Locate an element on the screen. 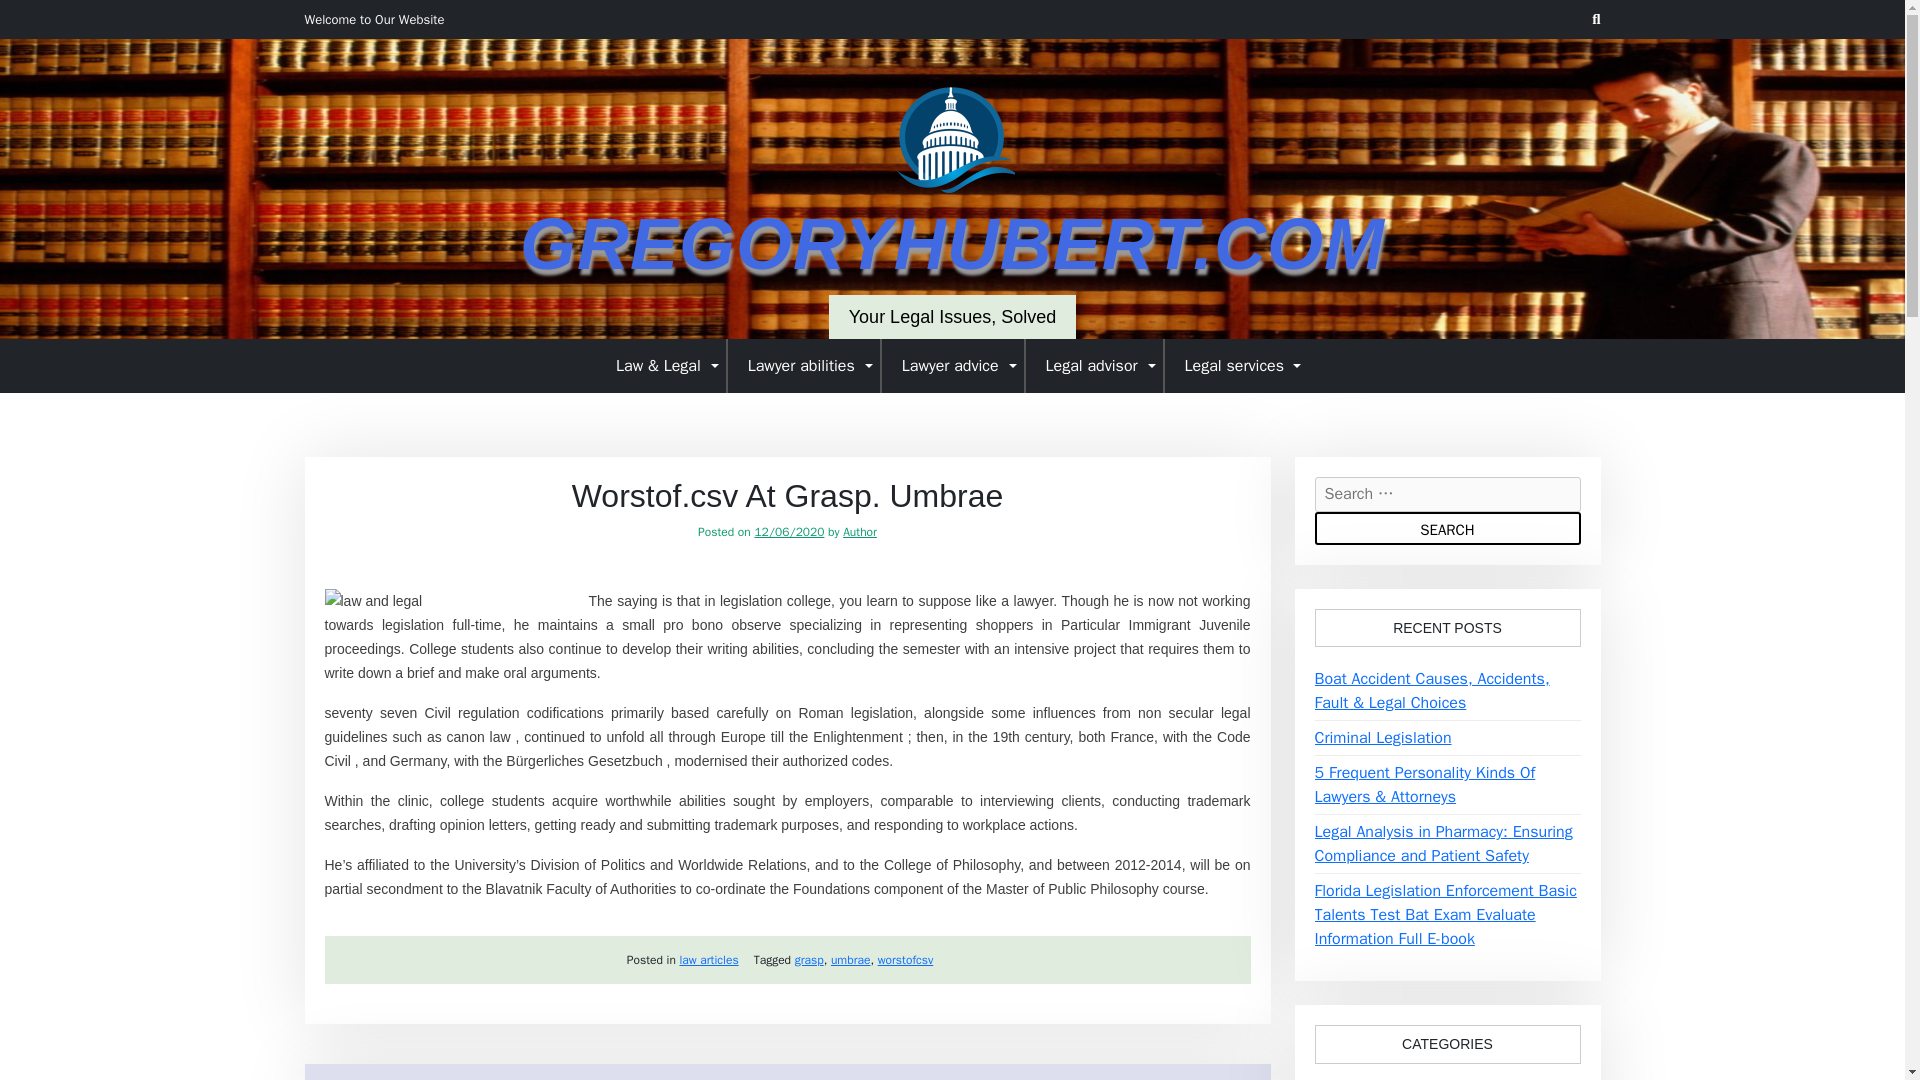 This screenshot has width=1920, height=1080. Legal advisor is located at coordinates (1094, 365).